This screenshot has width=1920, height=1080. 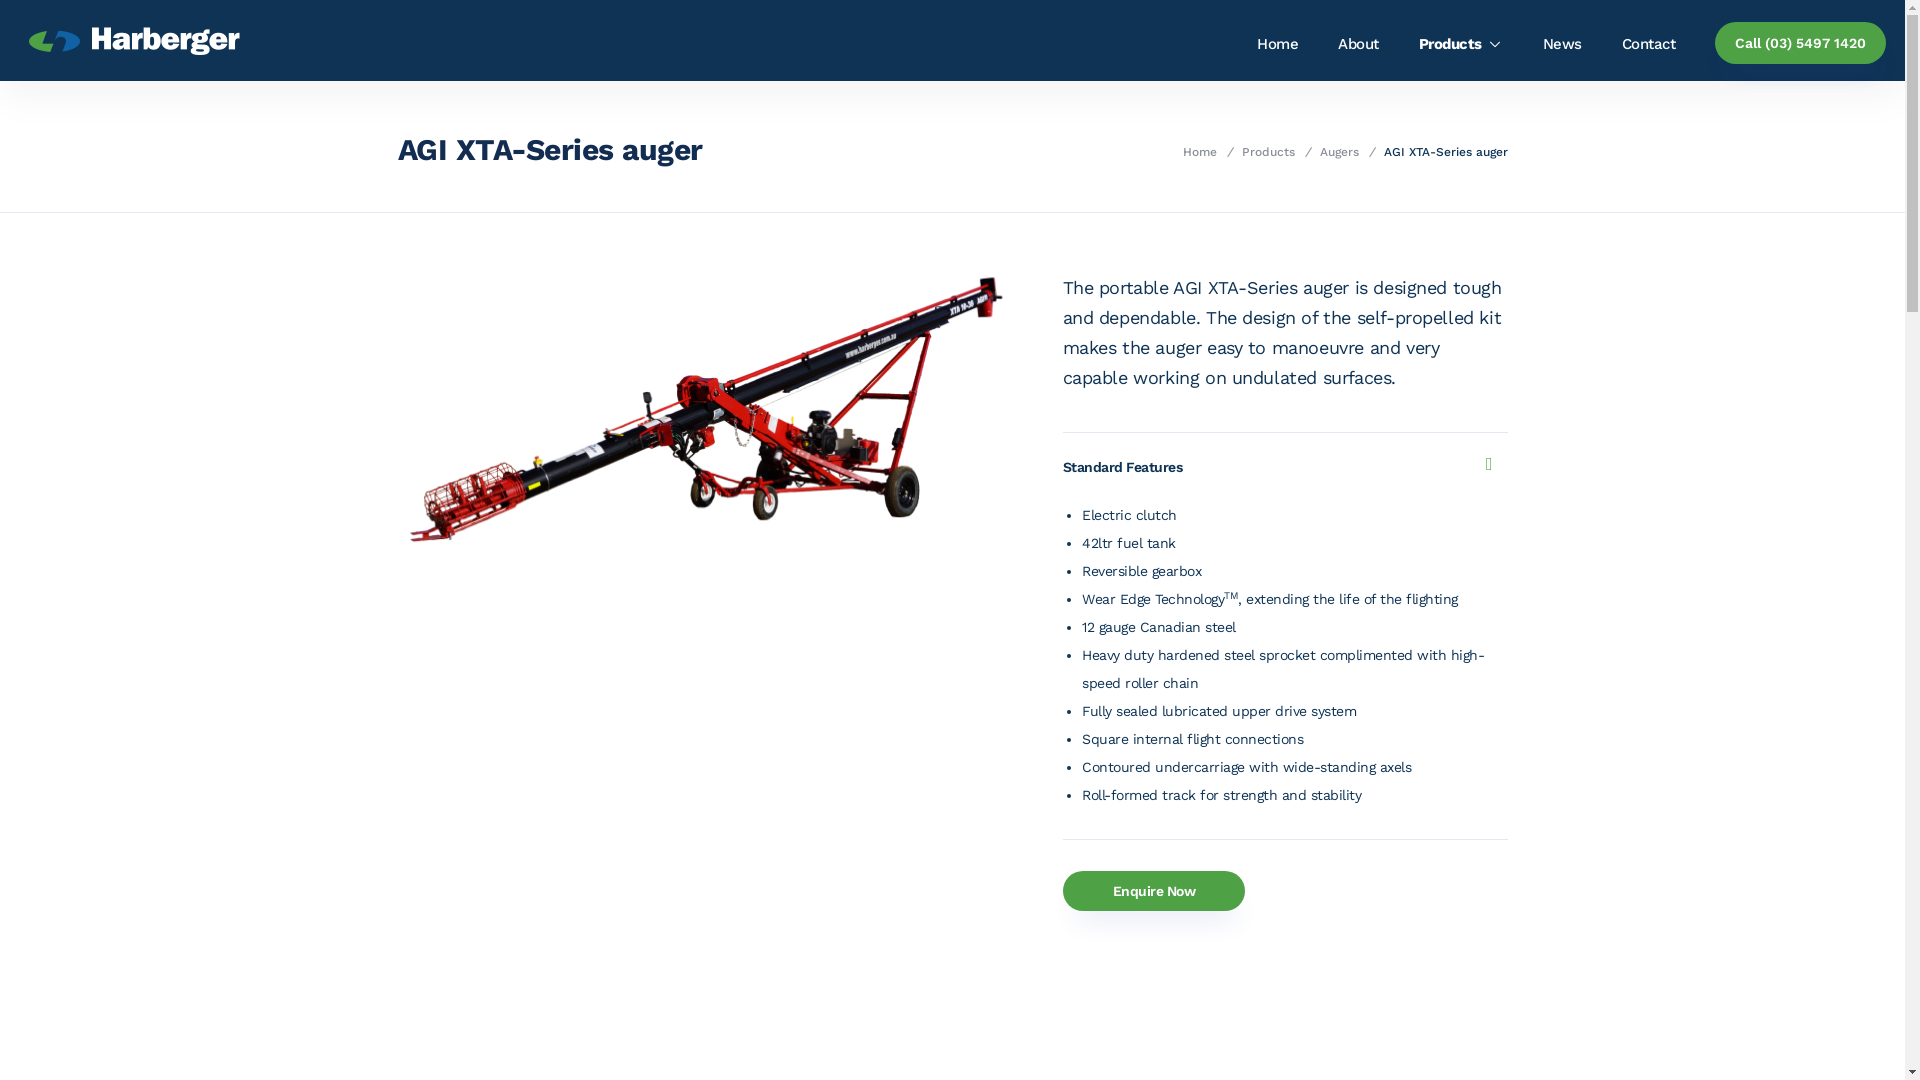 What do you see at coordinates (1268, 152) in the screenshot?
I see `Products` at bounding box center [1268, 152].